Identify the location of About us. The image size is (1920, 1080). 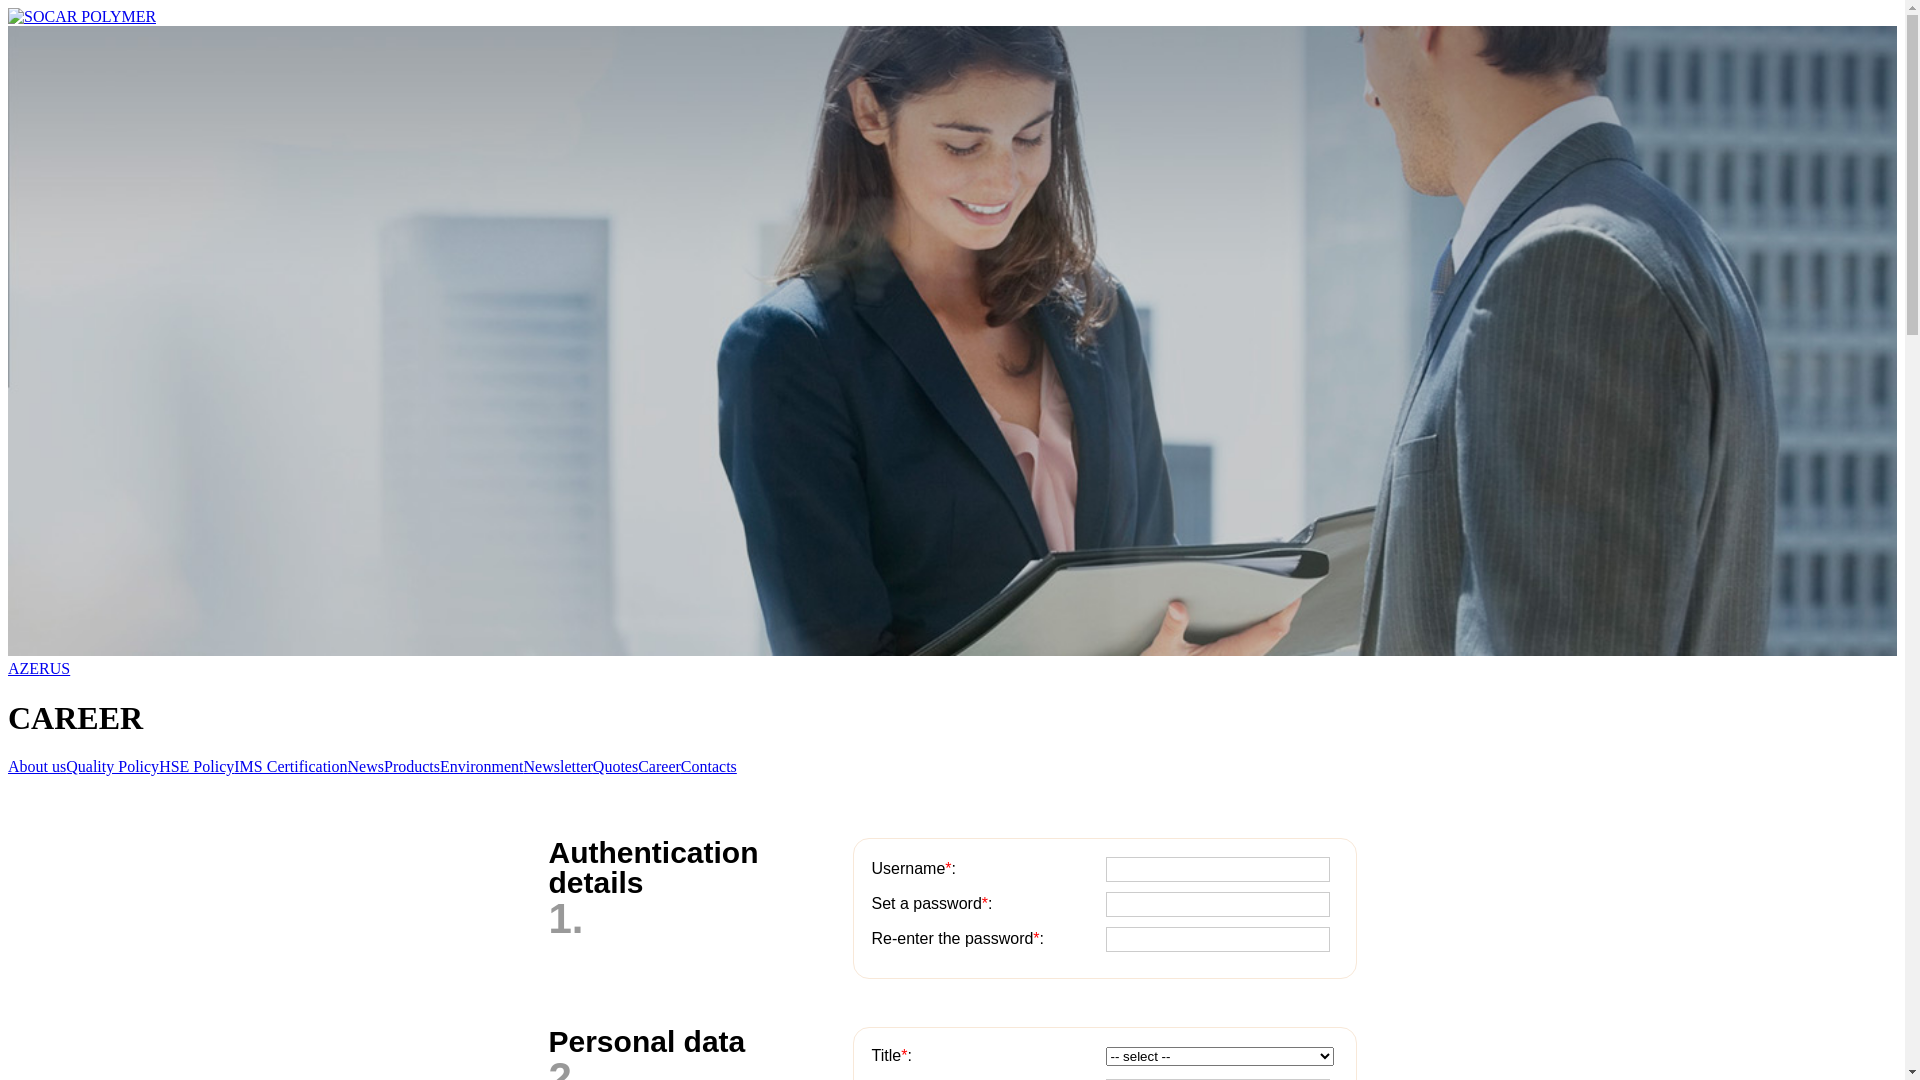
(37, 766).